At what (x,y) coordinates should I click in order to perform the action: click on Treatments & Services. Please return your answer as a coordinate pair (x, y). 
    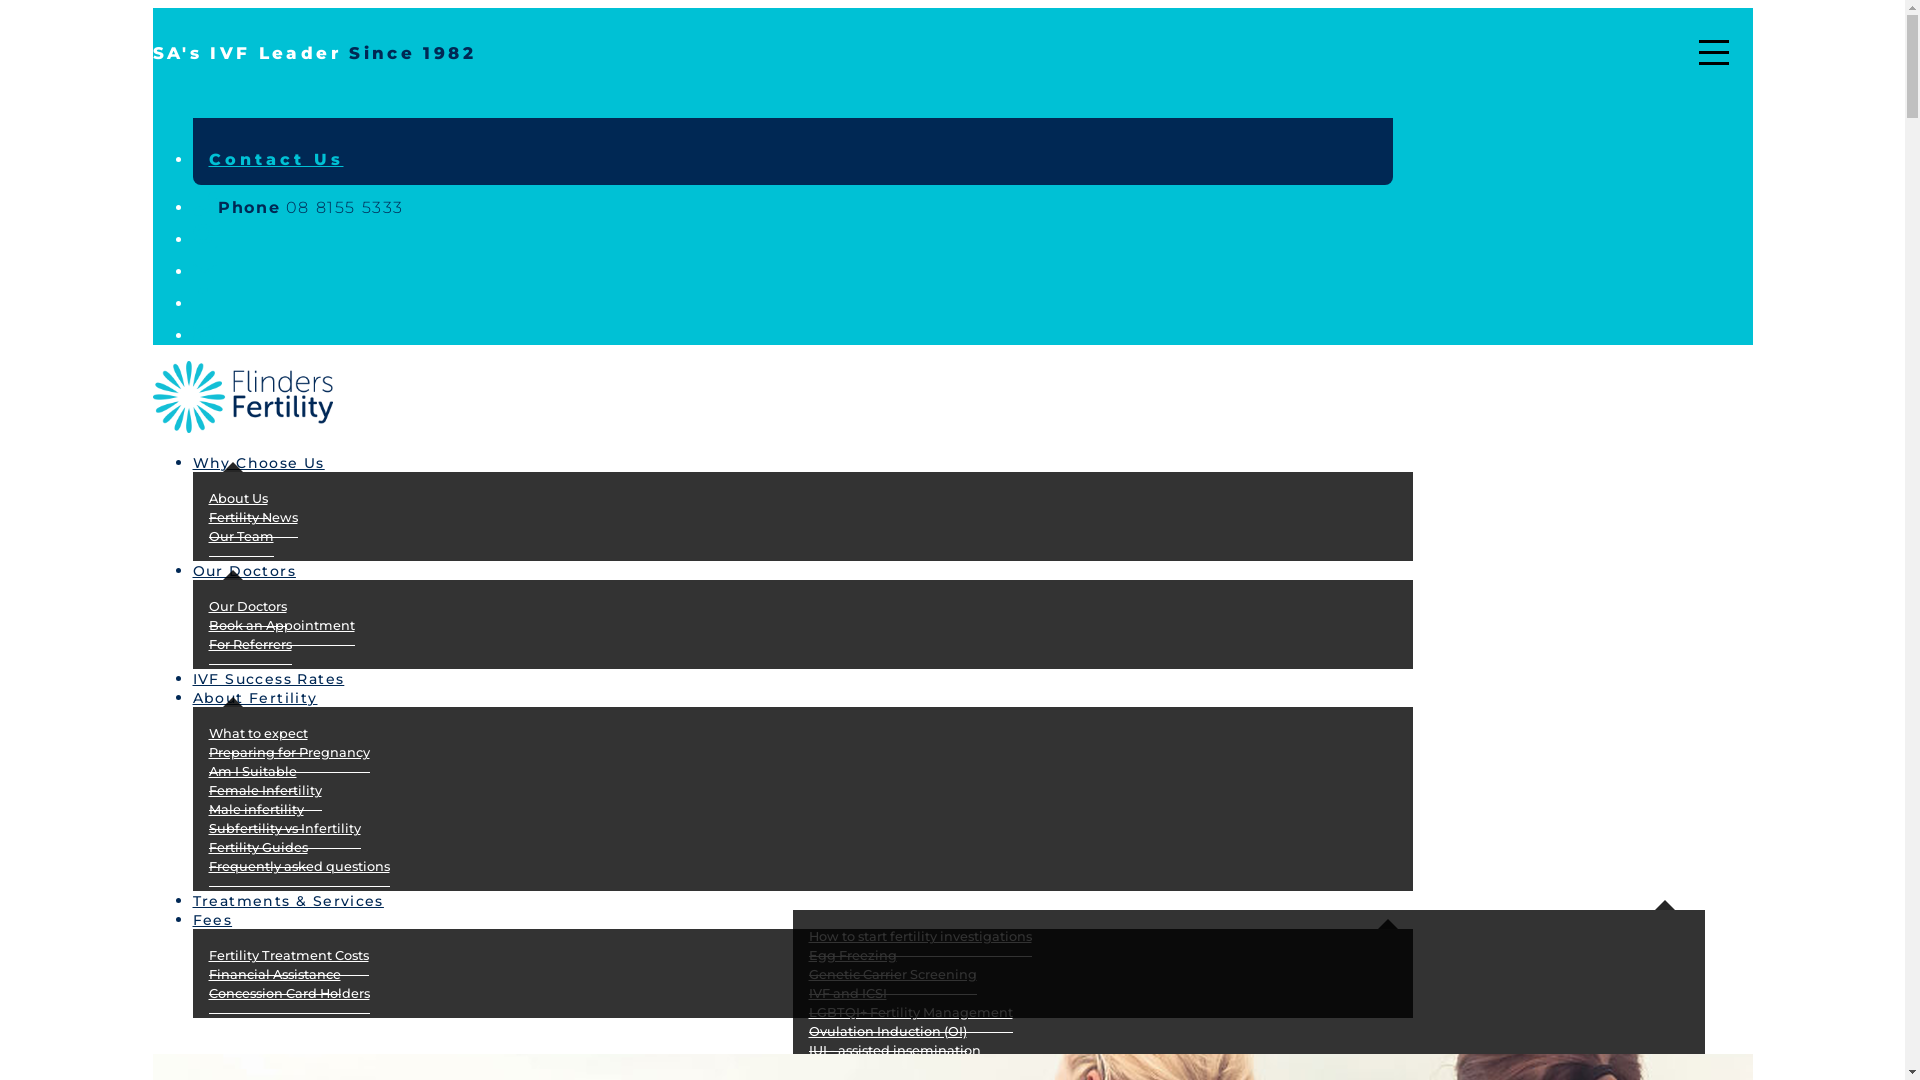
    Looking at the image, I should click on (304, 897).